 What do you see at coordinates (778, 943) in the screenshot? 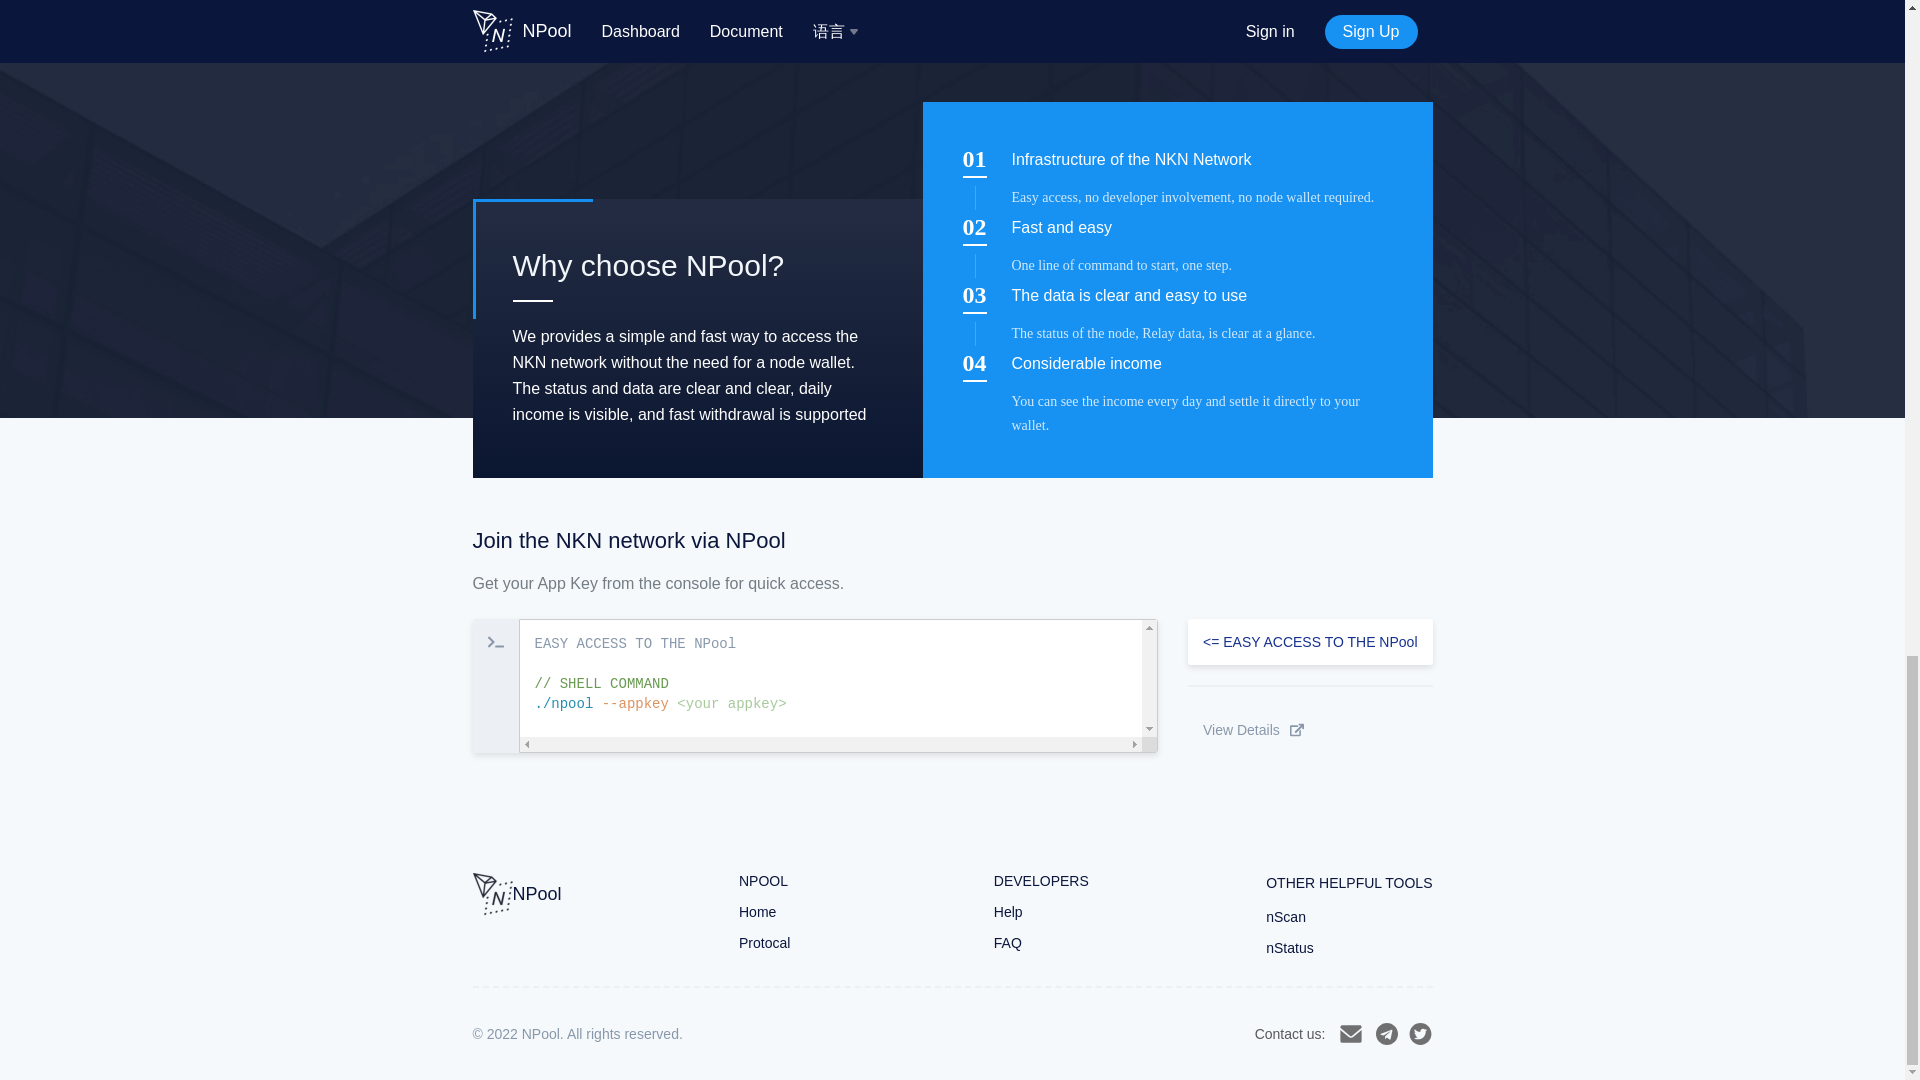
I see `Protocal` at bounding box center [778, 943].